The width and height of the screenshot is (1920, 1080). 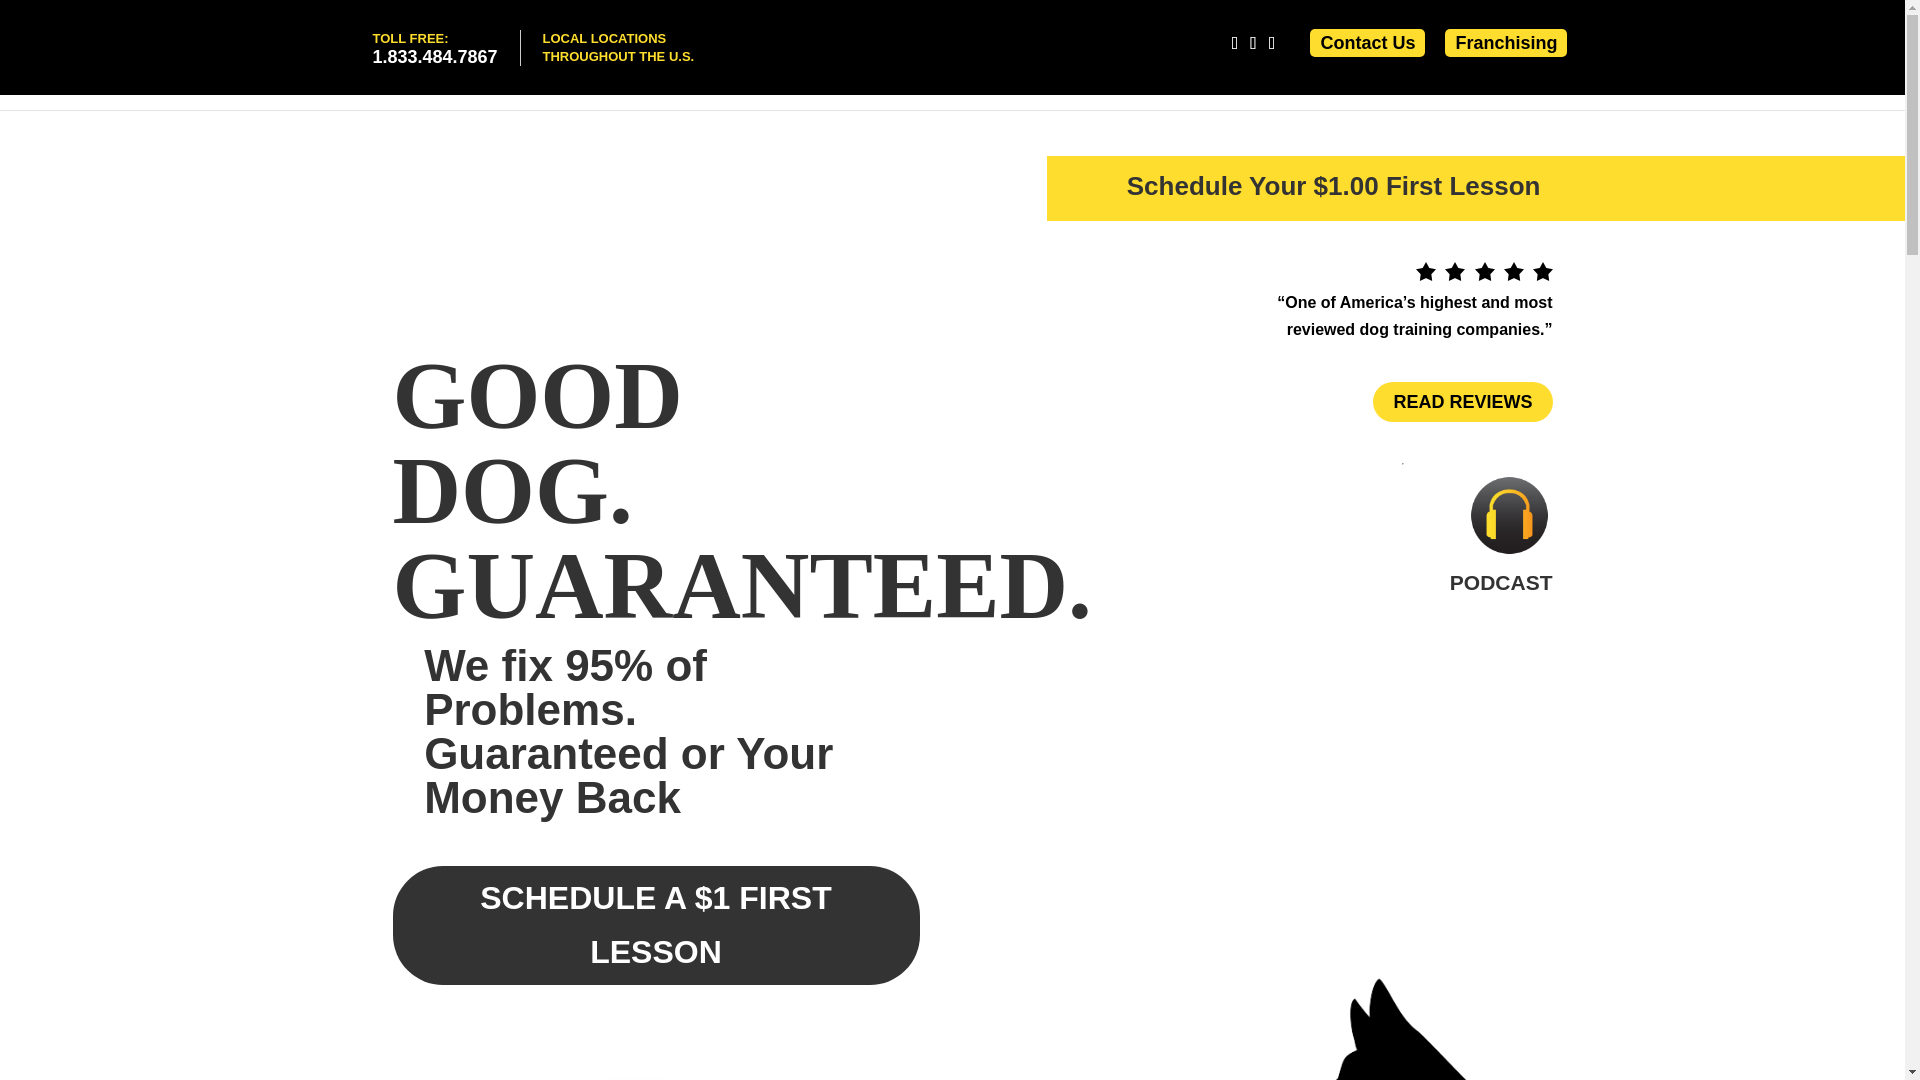 I want to click on Training Services, so click(x=1506, y=42).